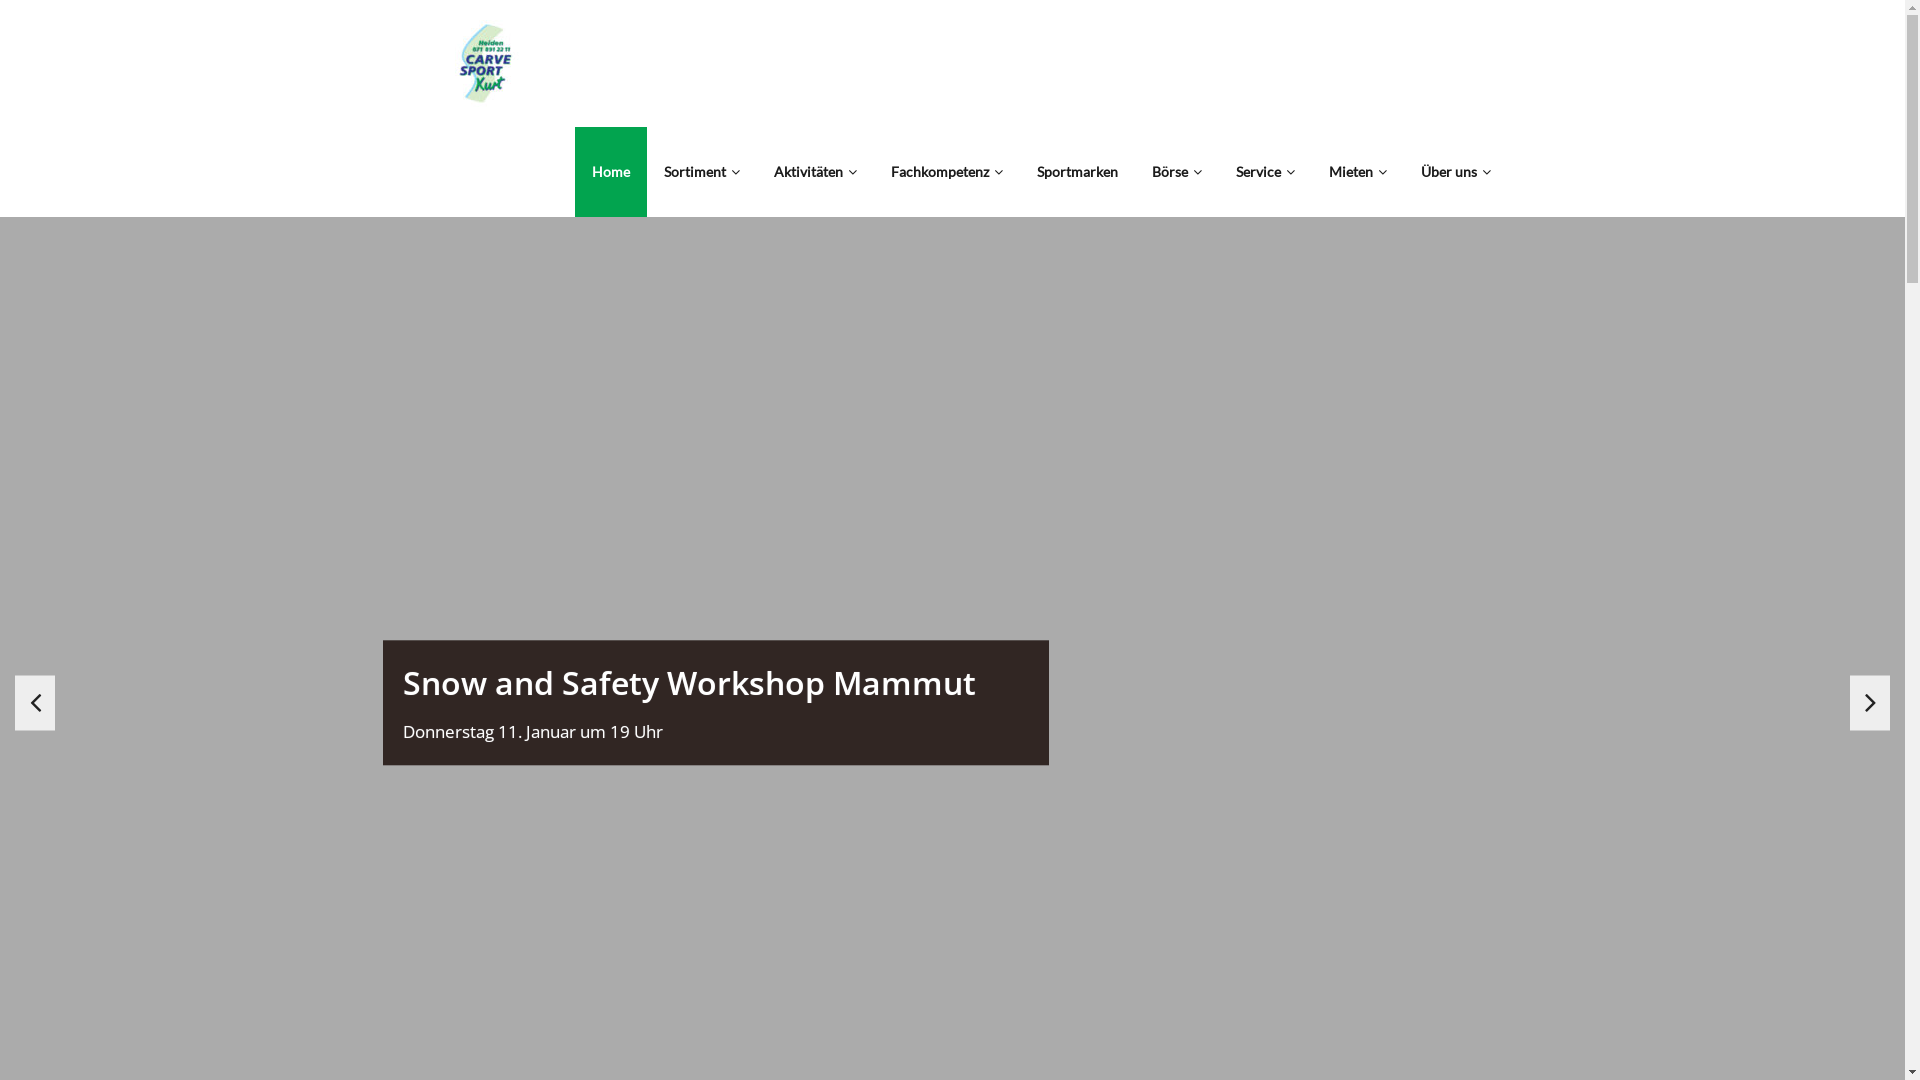  What do you see at coordinates (701, 172) in the screenshot?
I see `Sortiment` at bounding box center [701, 172].